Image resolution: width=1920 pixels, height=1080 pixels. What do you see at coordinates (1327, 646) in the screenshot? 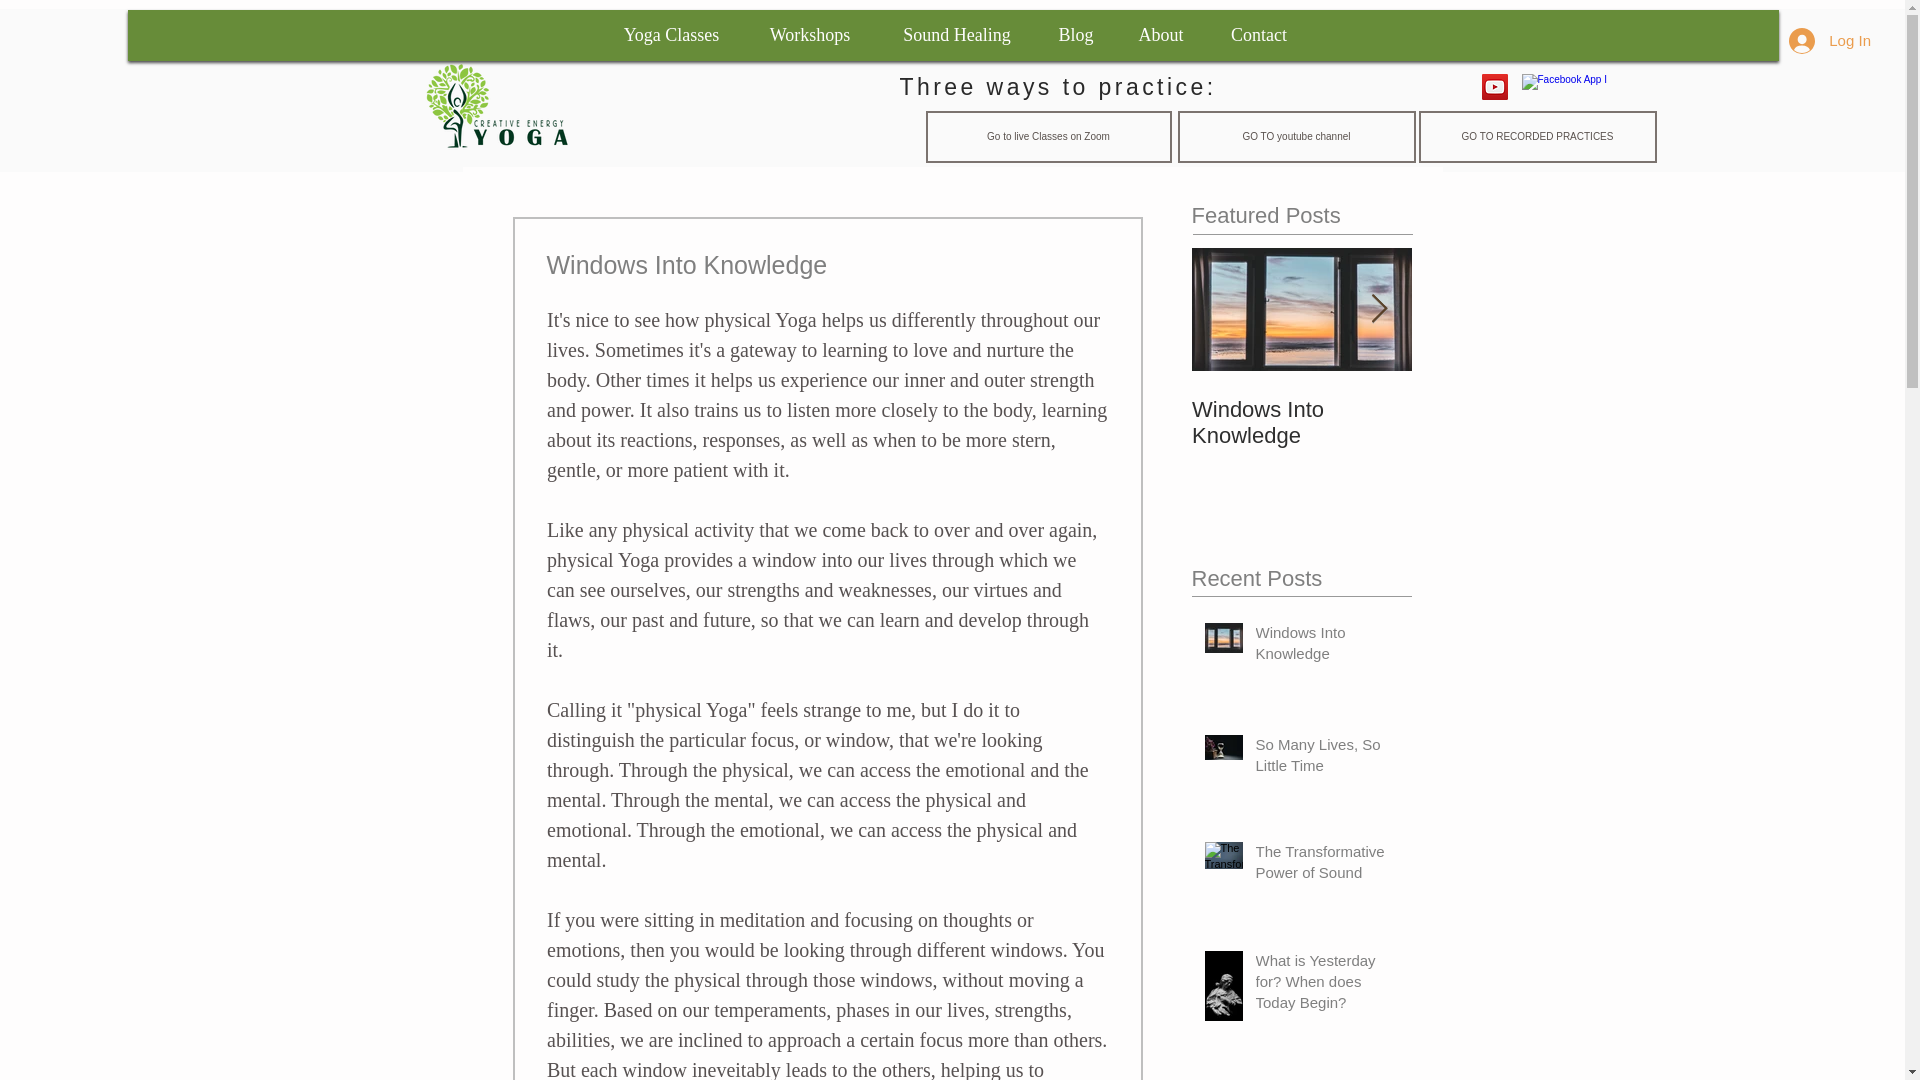
I see `Windows Into Knowledge` at bounding box center [1327, 646].